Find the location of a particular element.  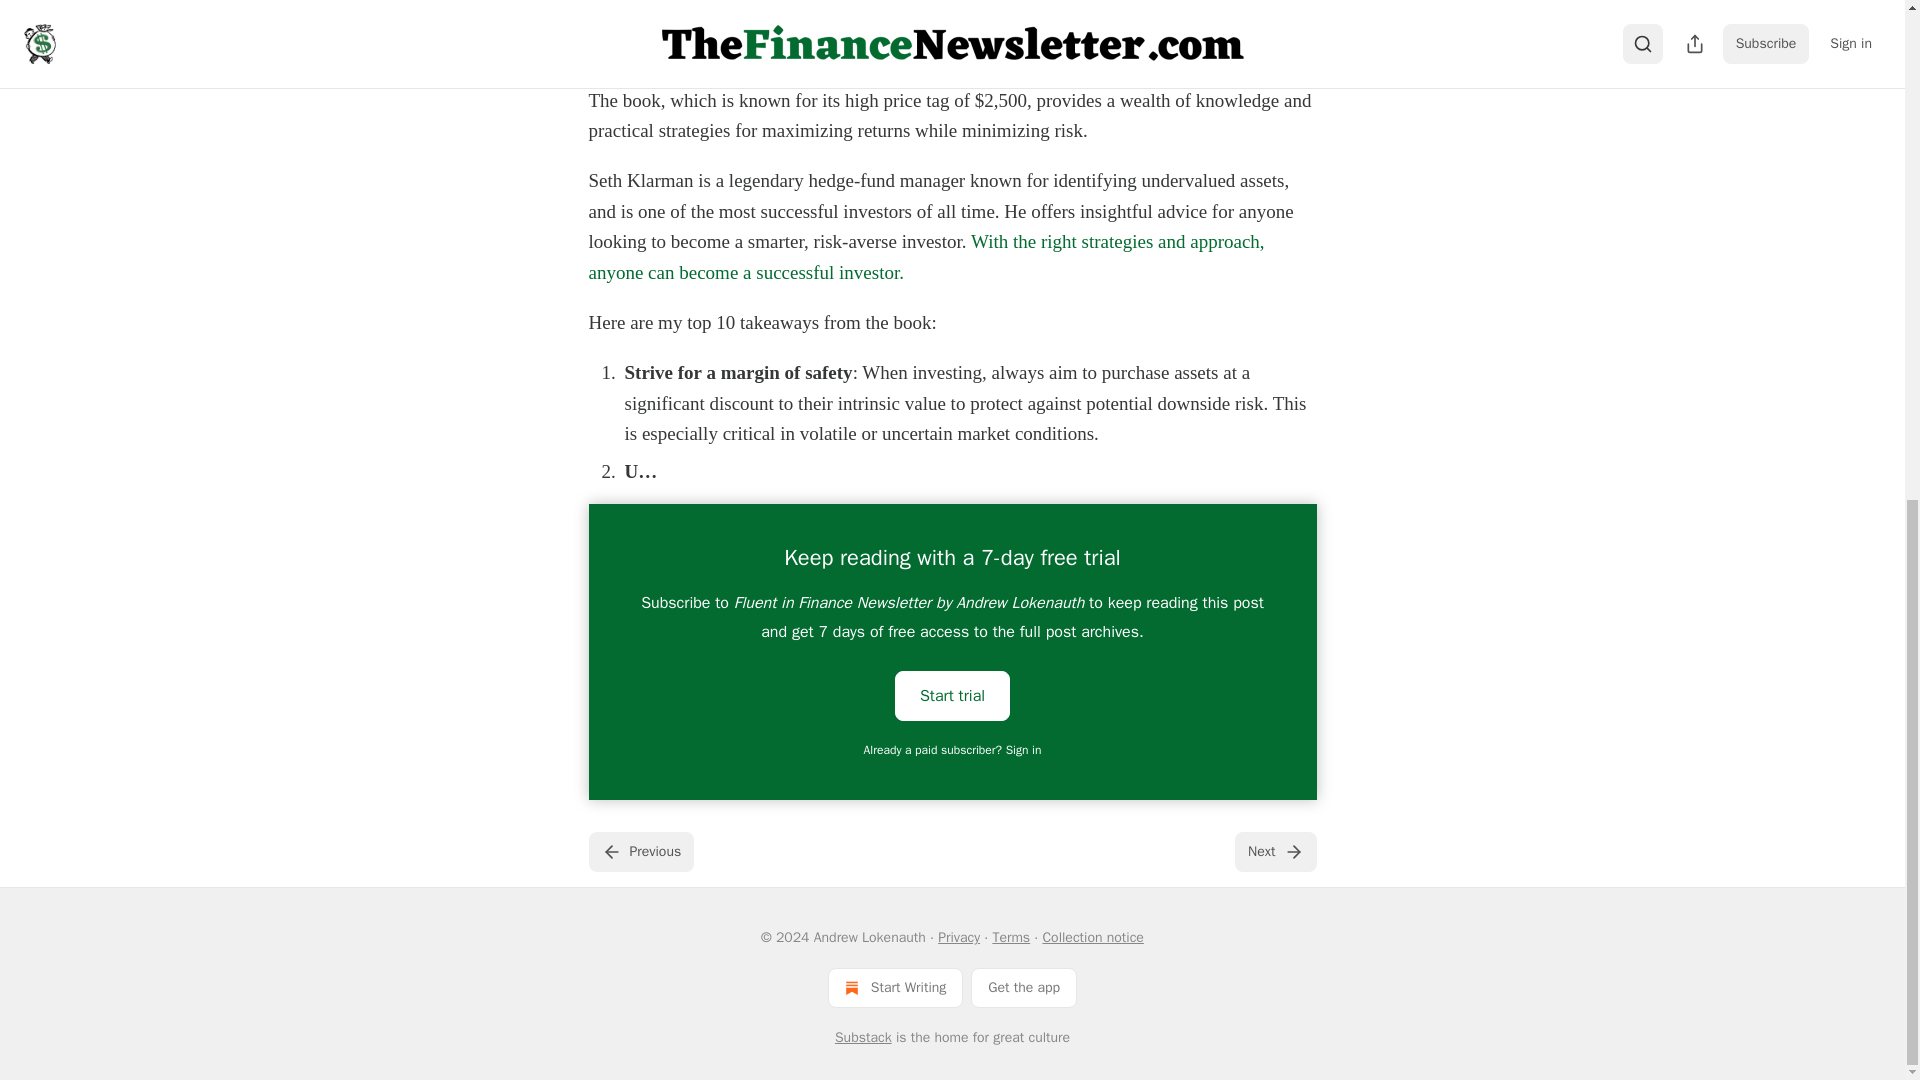

Collection notice is located at coordinates (1092, 937).